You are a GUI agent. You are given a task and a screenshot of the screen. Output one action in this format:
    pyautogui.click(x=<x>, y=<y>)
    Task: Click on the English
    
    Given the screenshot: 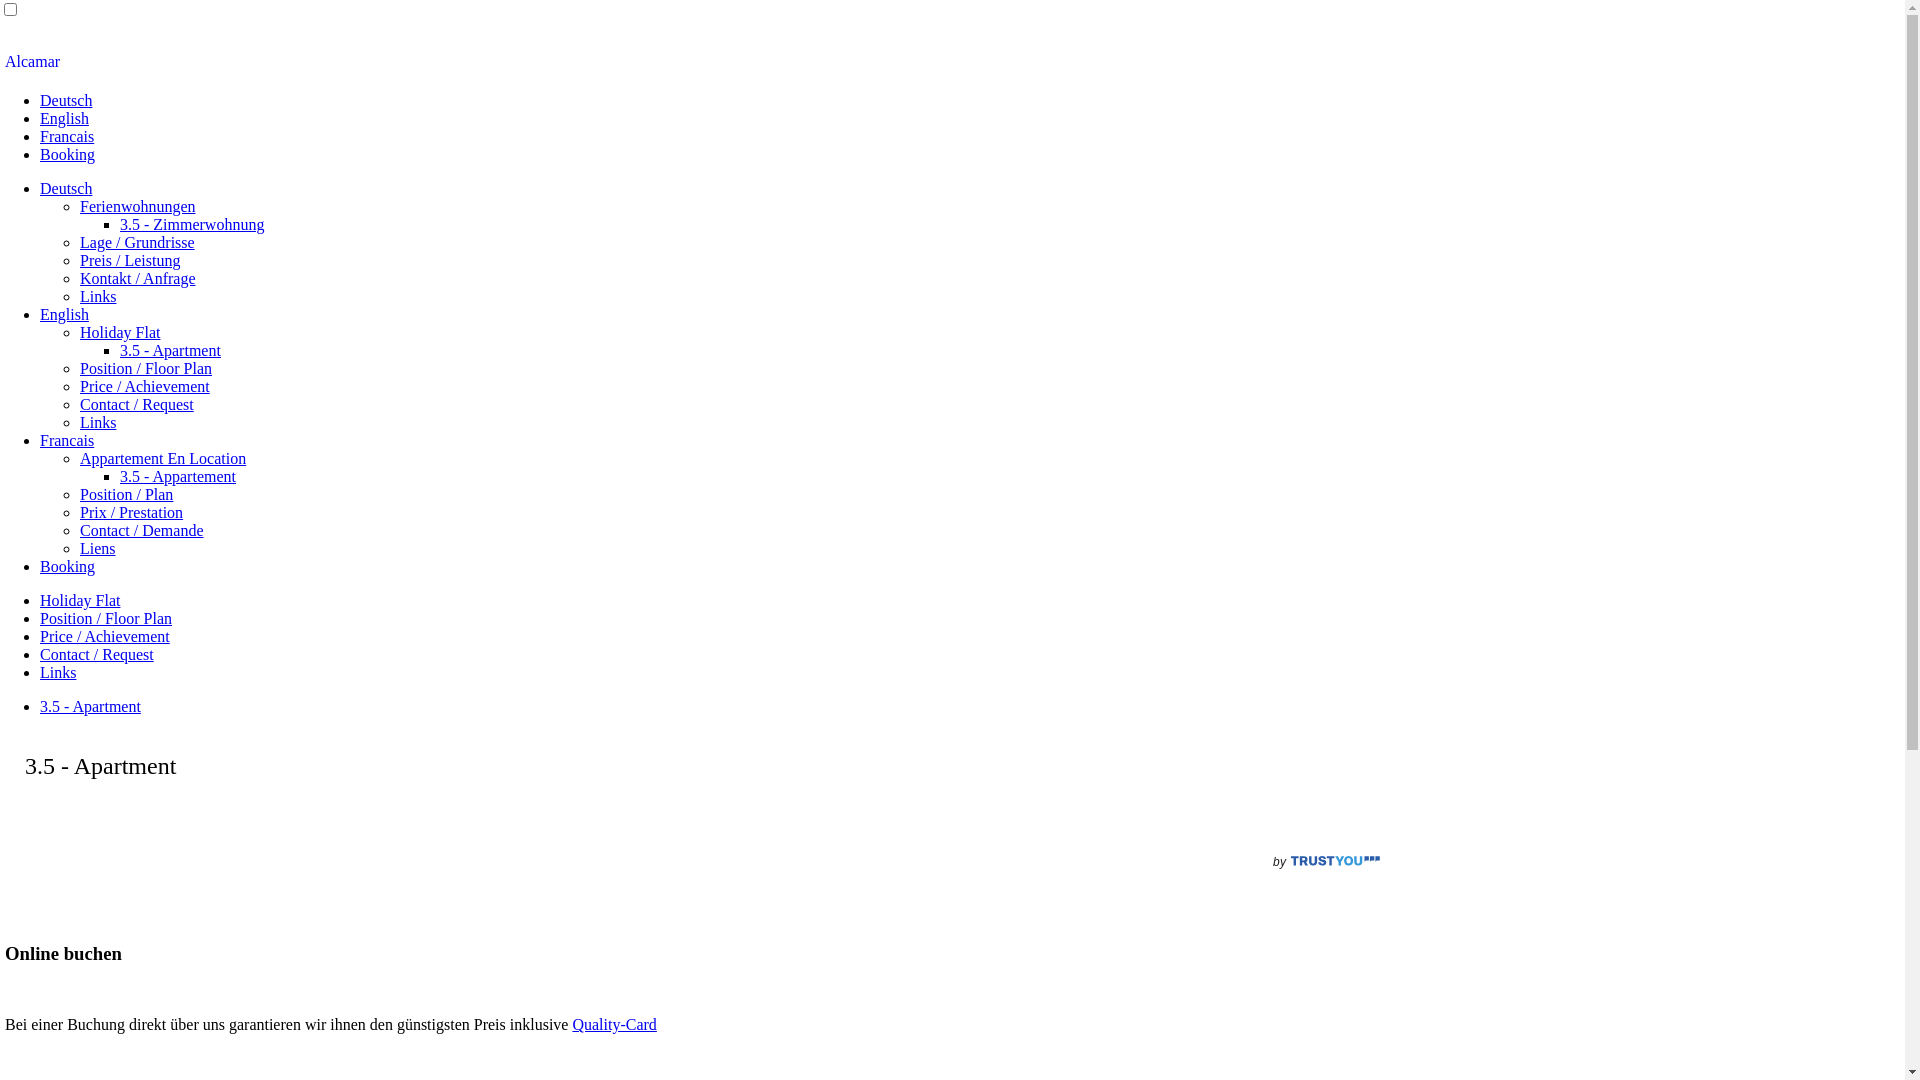 What is the action you would take?
    pyautogui.click(x=64, y=118)
    